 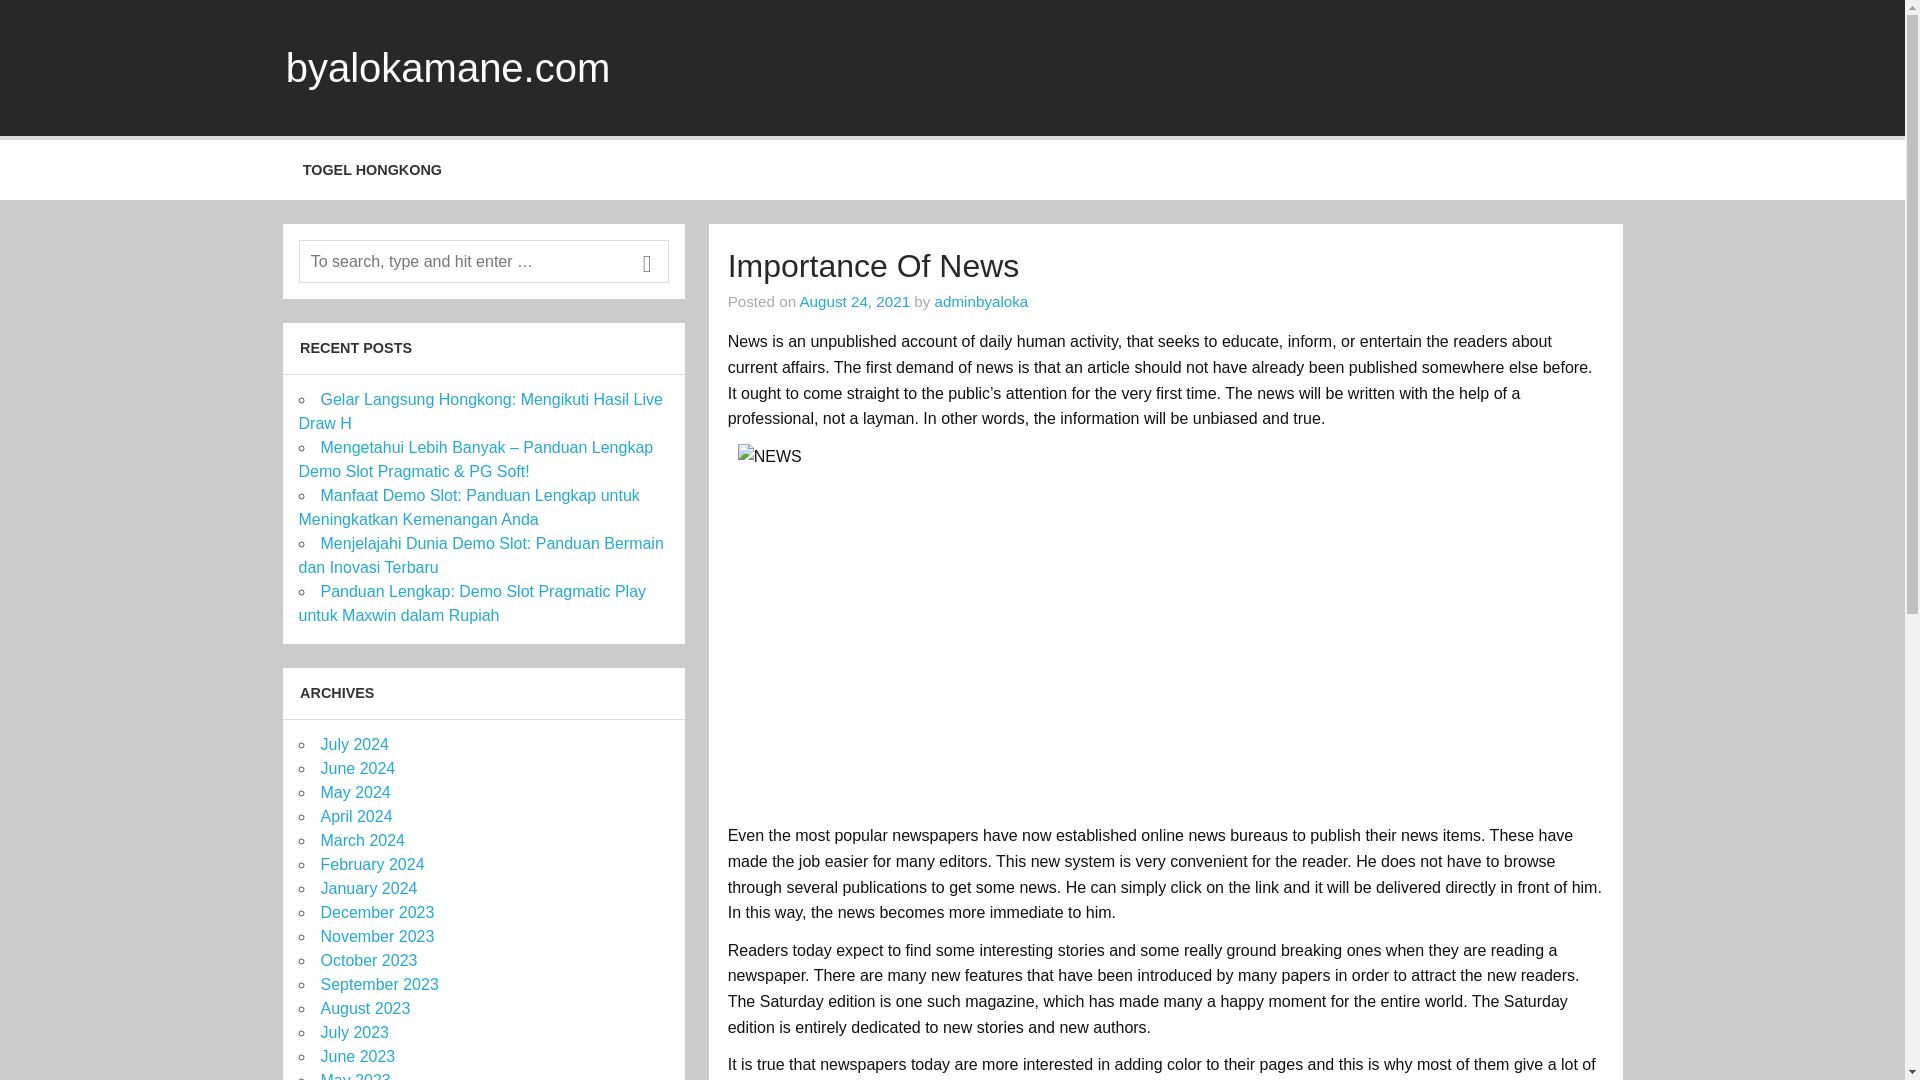 I want to click on May 2024, so click(x=354, y=792).